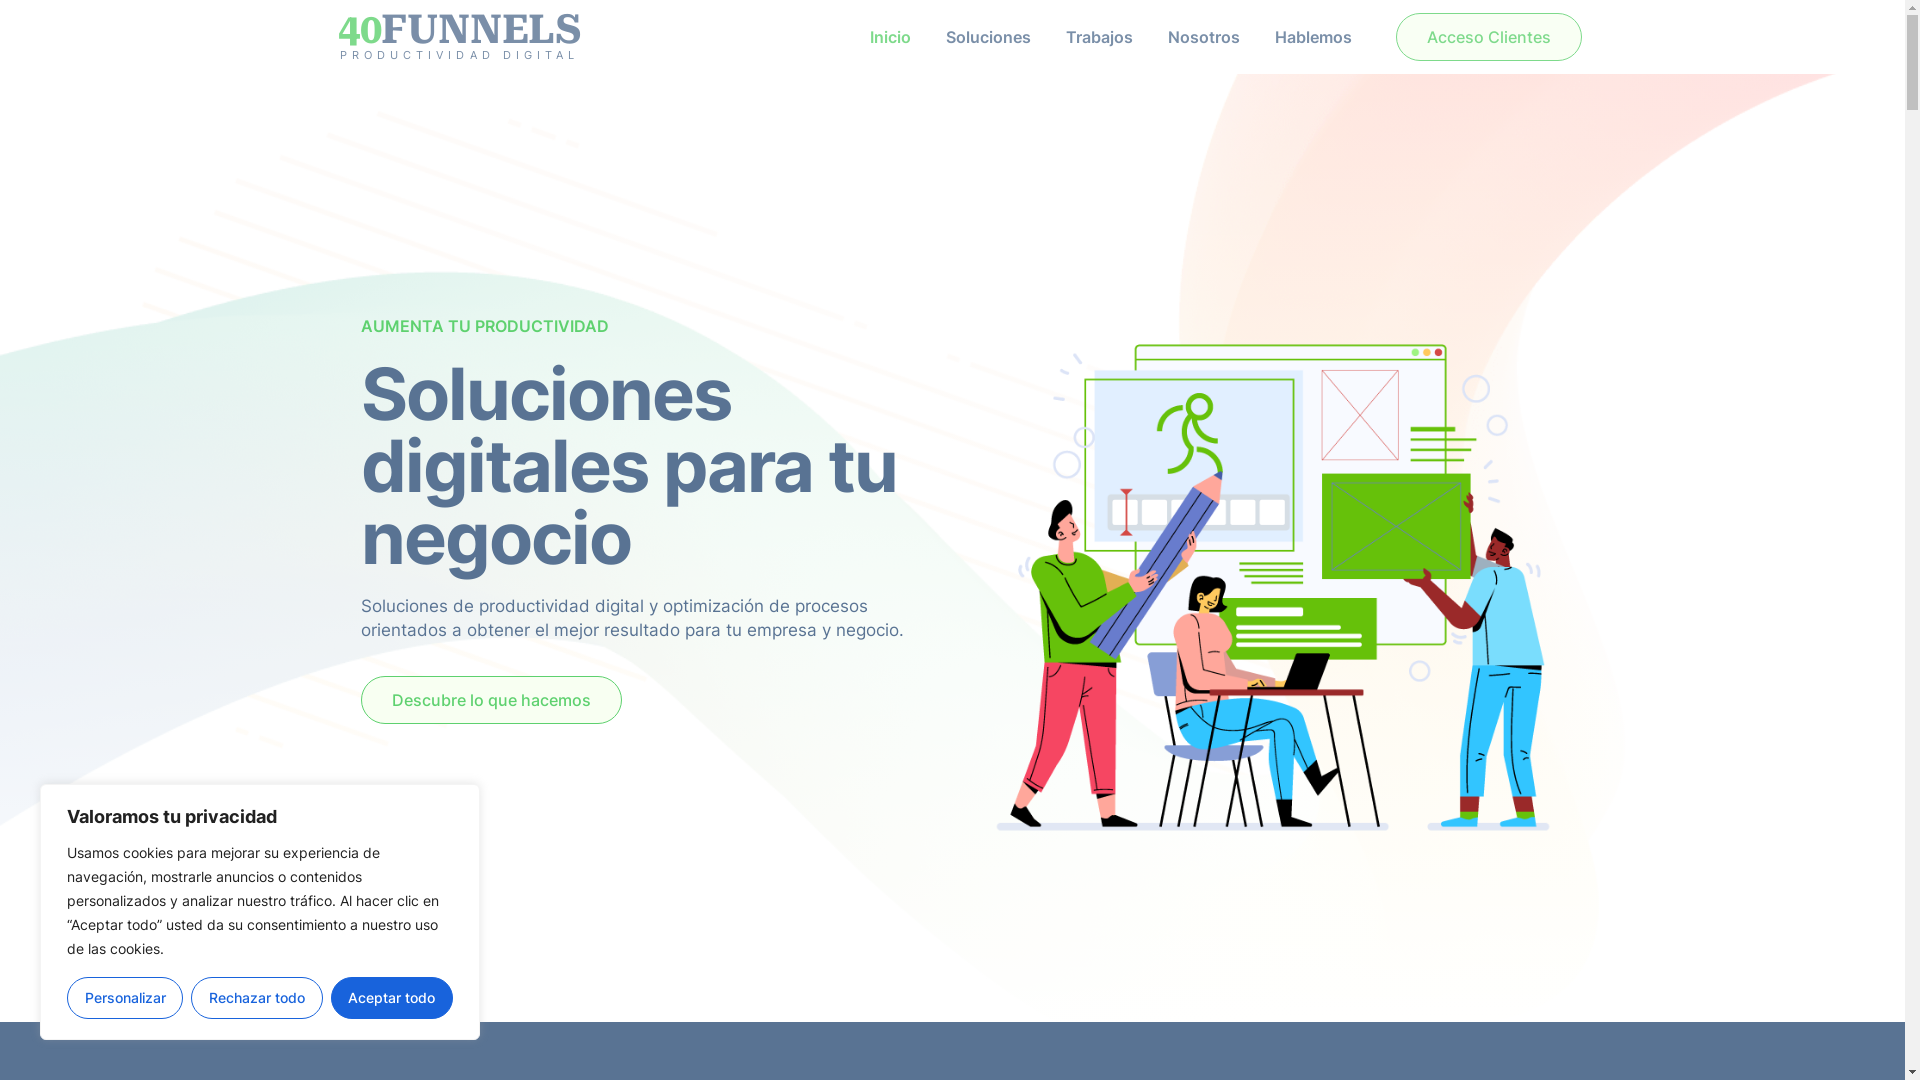 Image resolution: width=1920 pixels, height=1080 pixels. I want to click on Acceso Clientes, so click(1489, 37).